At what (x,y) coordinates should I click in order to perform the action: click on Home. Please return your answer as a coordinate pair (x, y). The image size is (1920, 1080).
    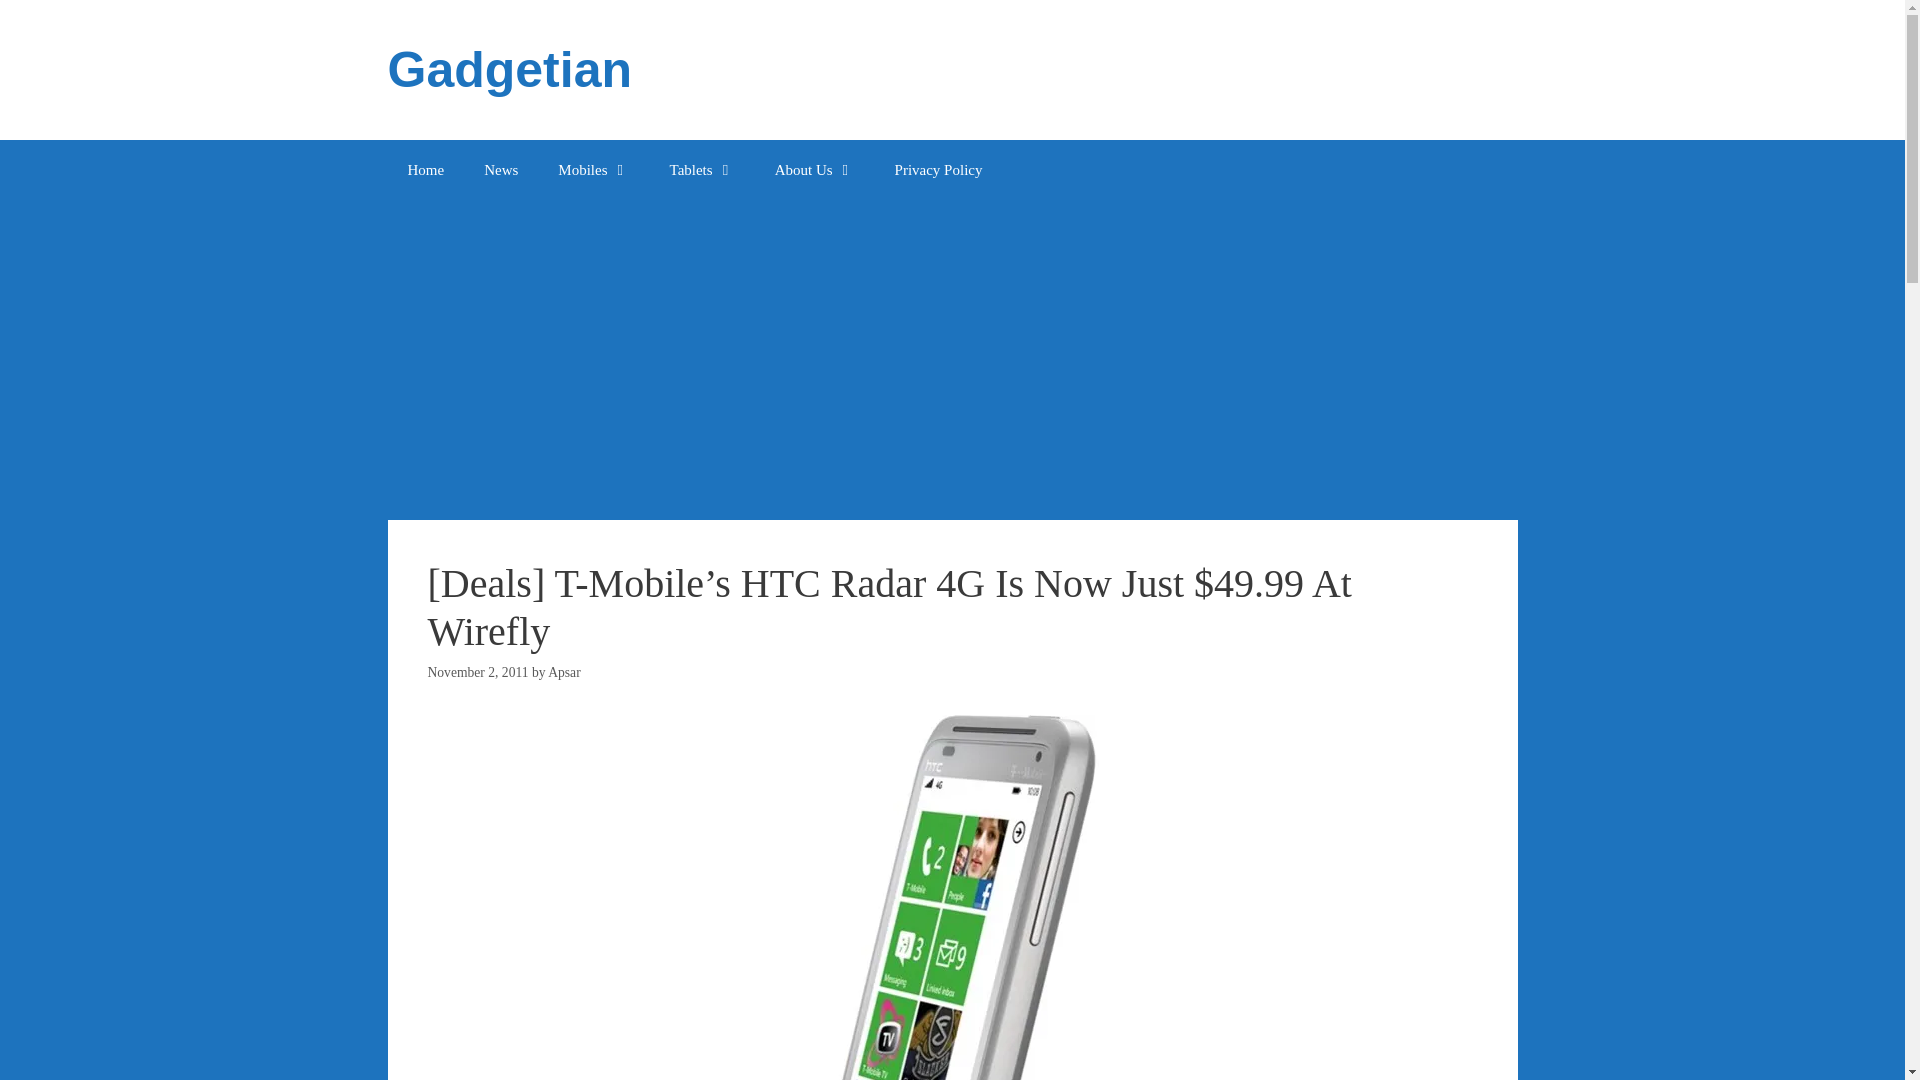
    Looking at the image, I should click on (426, 170).